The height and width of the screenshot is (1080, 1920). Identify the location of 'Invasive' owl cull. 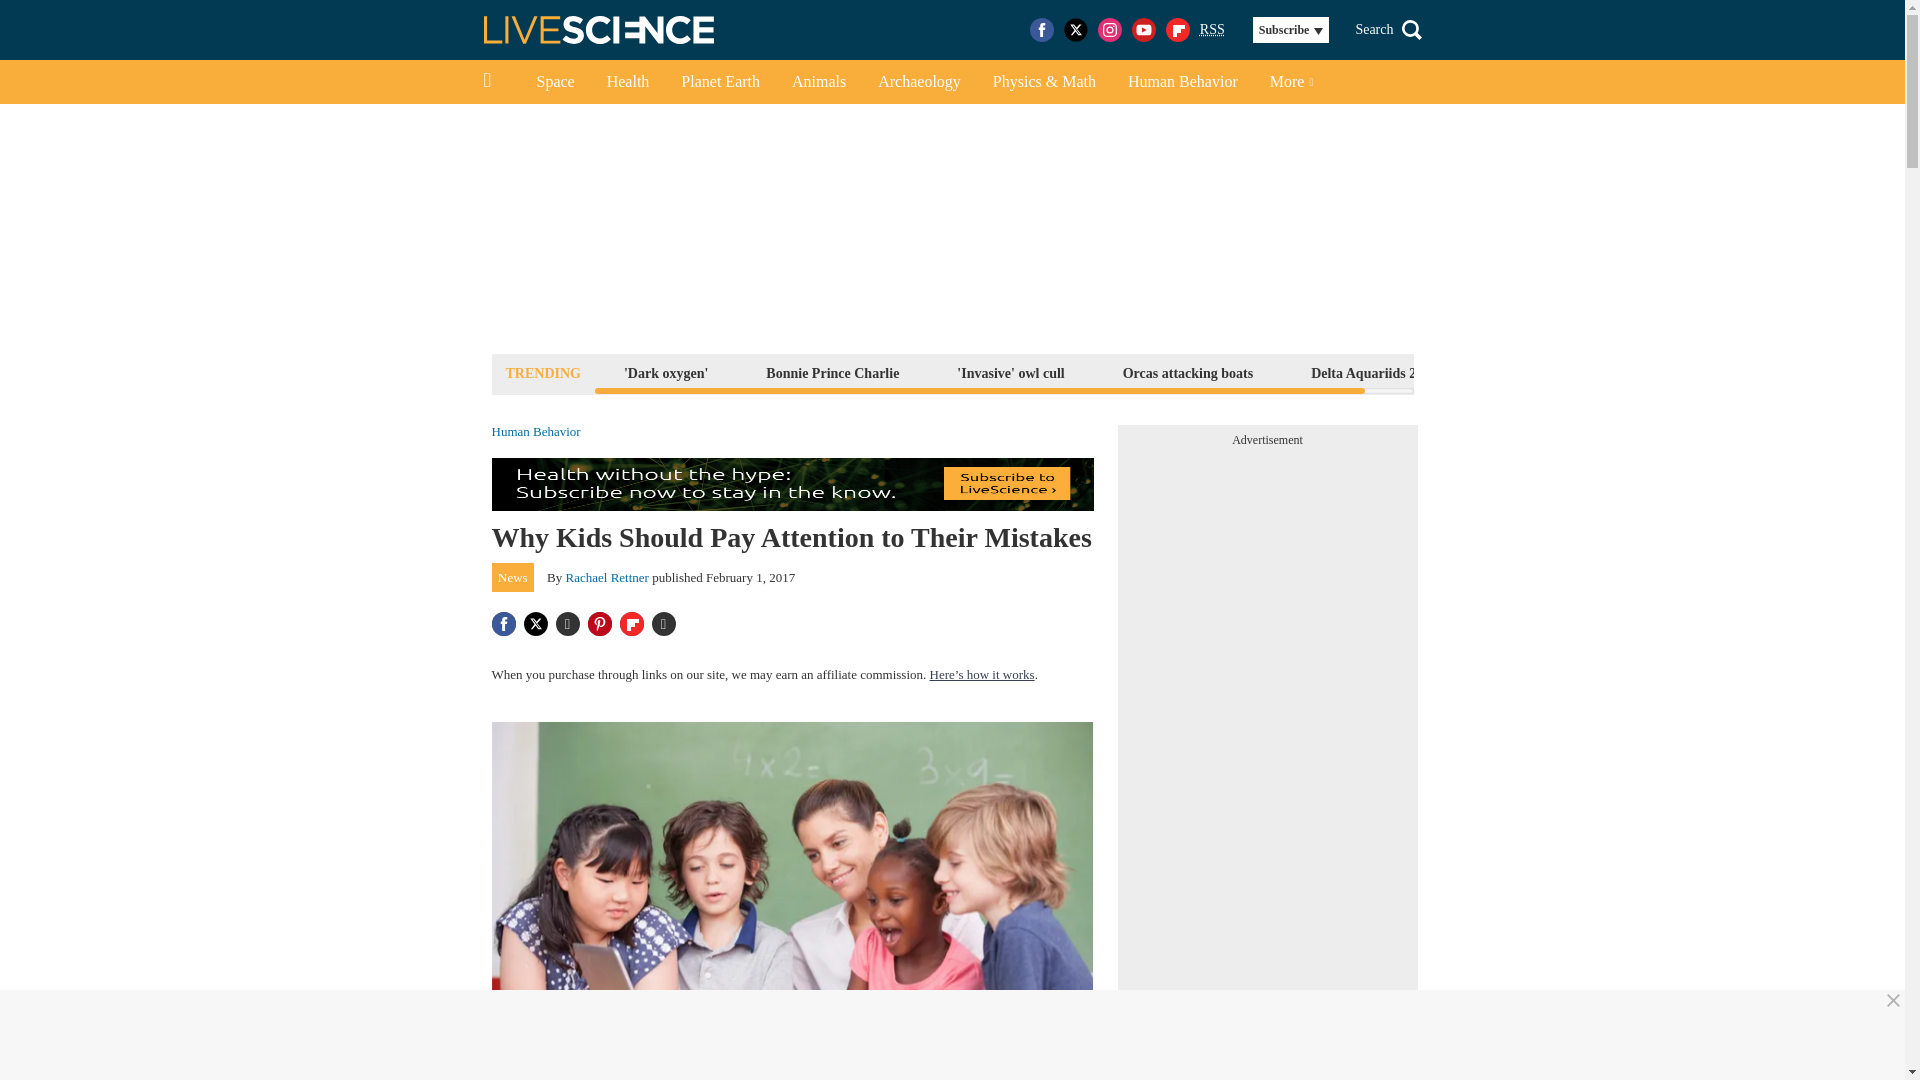
(1010, 372).